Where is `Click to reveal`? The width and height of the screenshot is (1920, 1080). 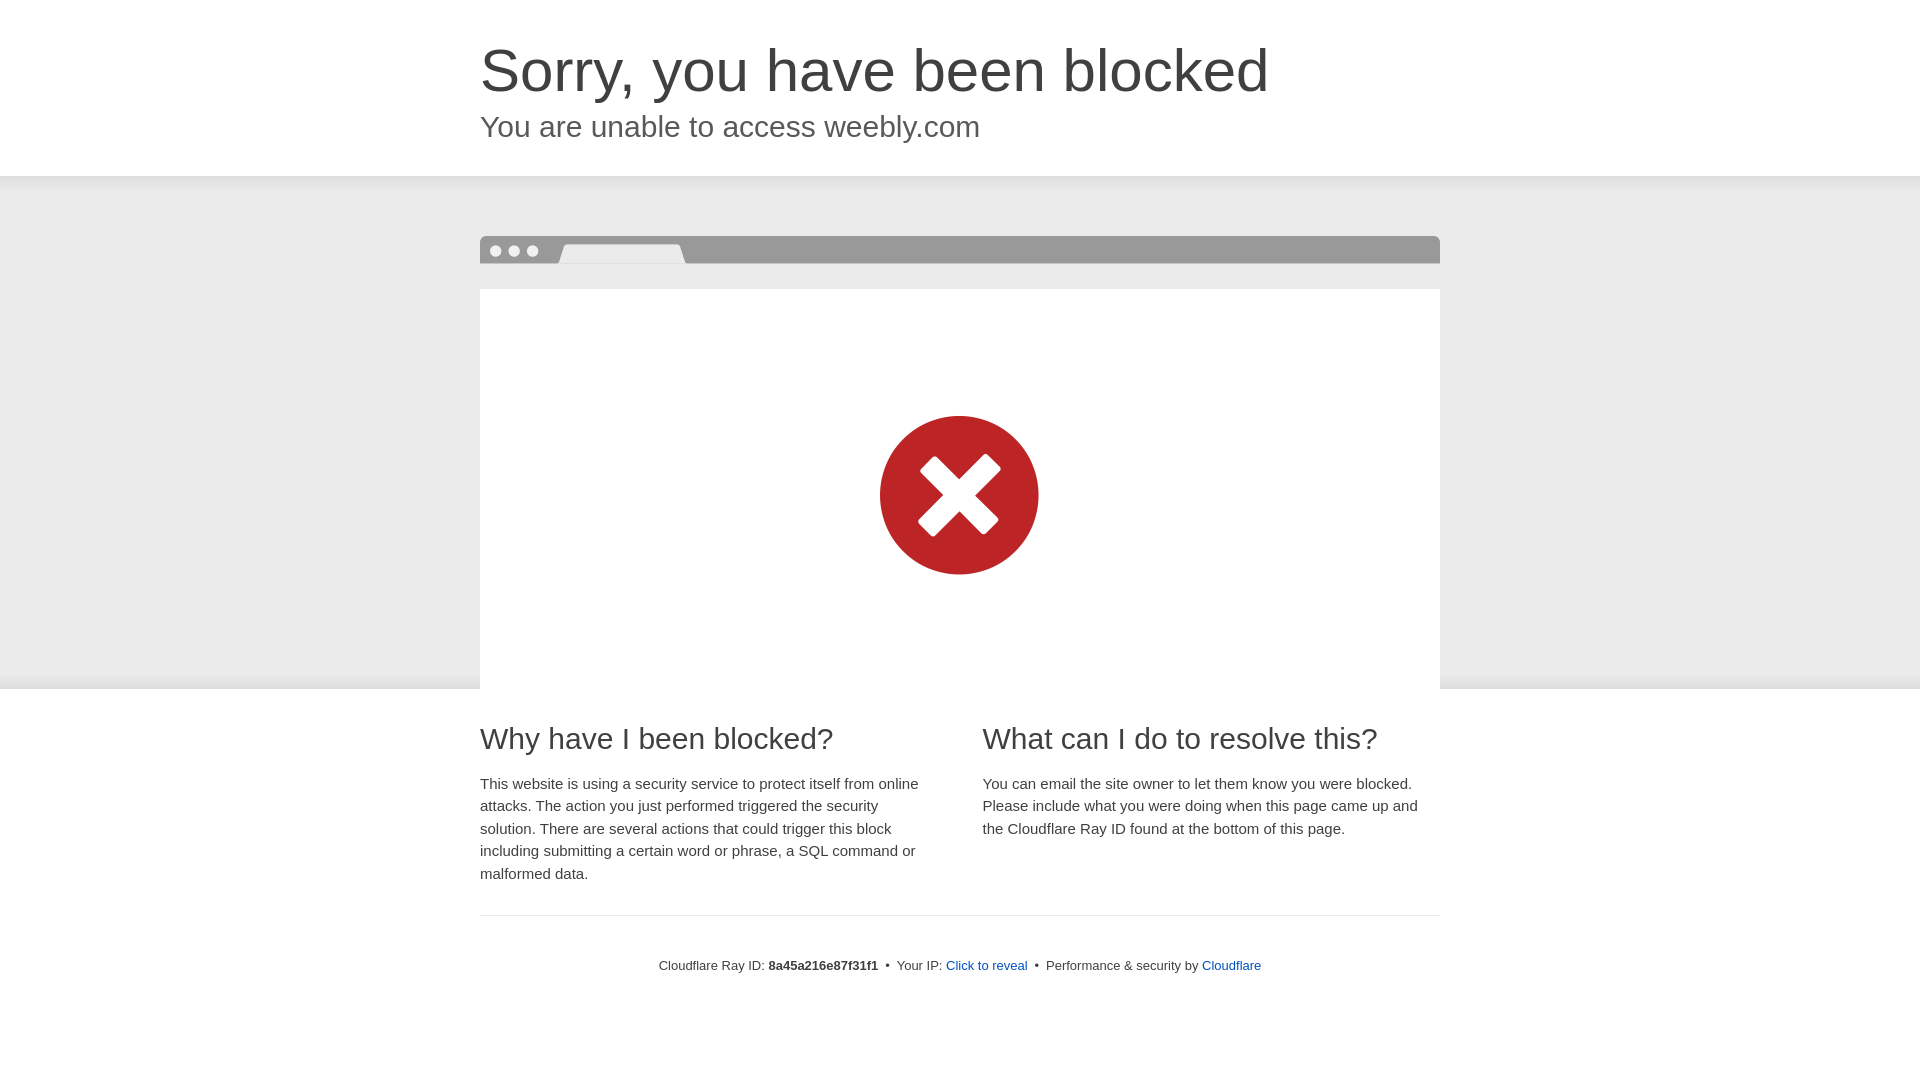
Click to reveal is located at coordinates (986, 966).